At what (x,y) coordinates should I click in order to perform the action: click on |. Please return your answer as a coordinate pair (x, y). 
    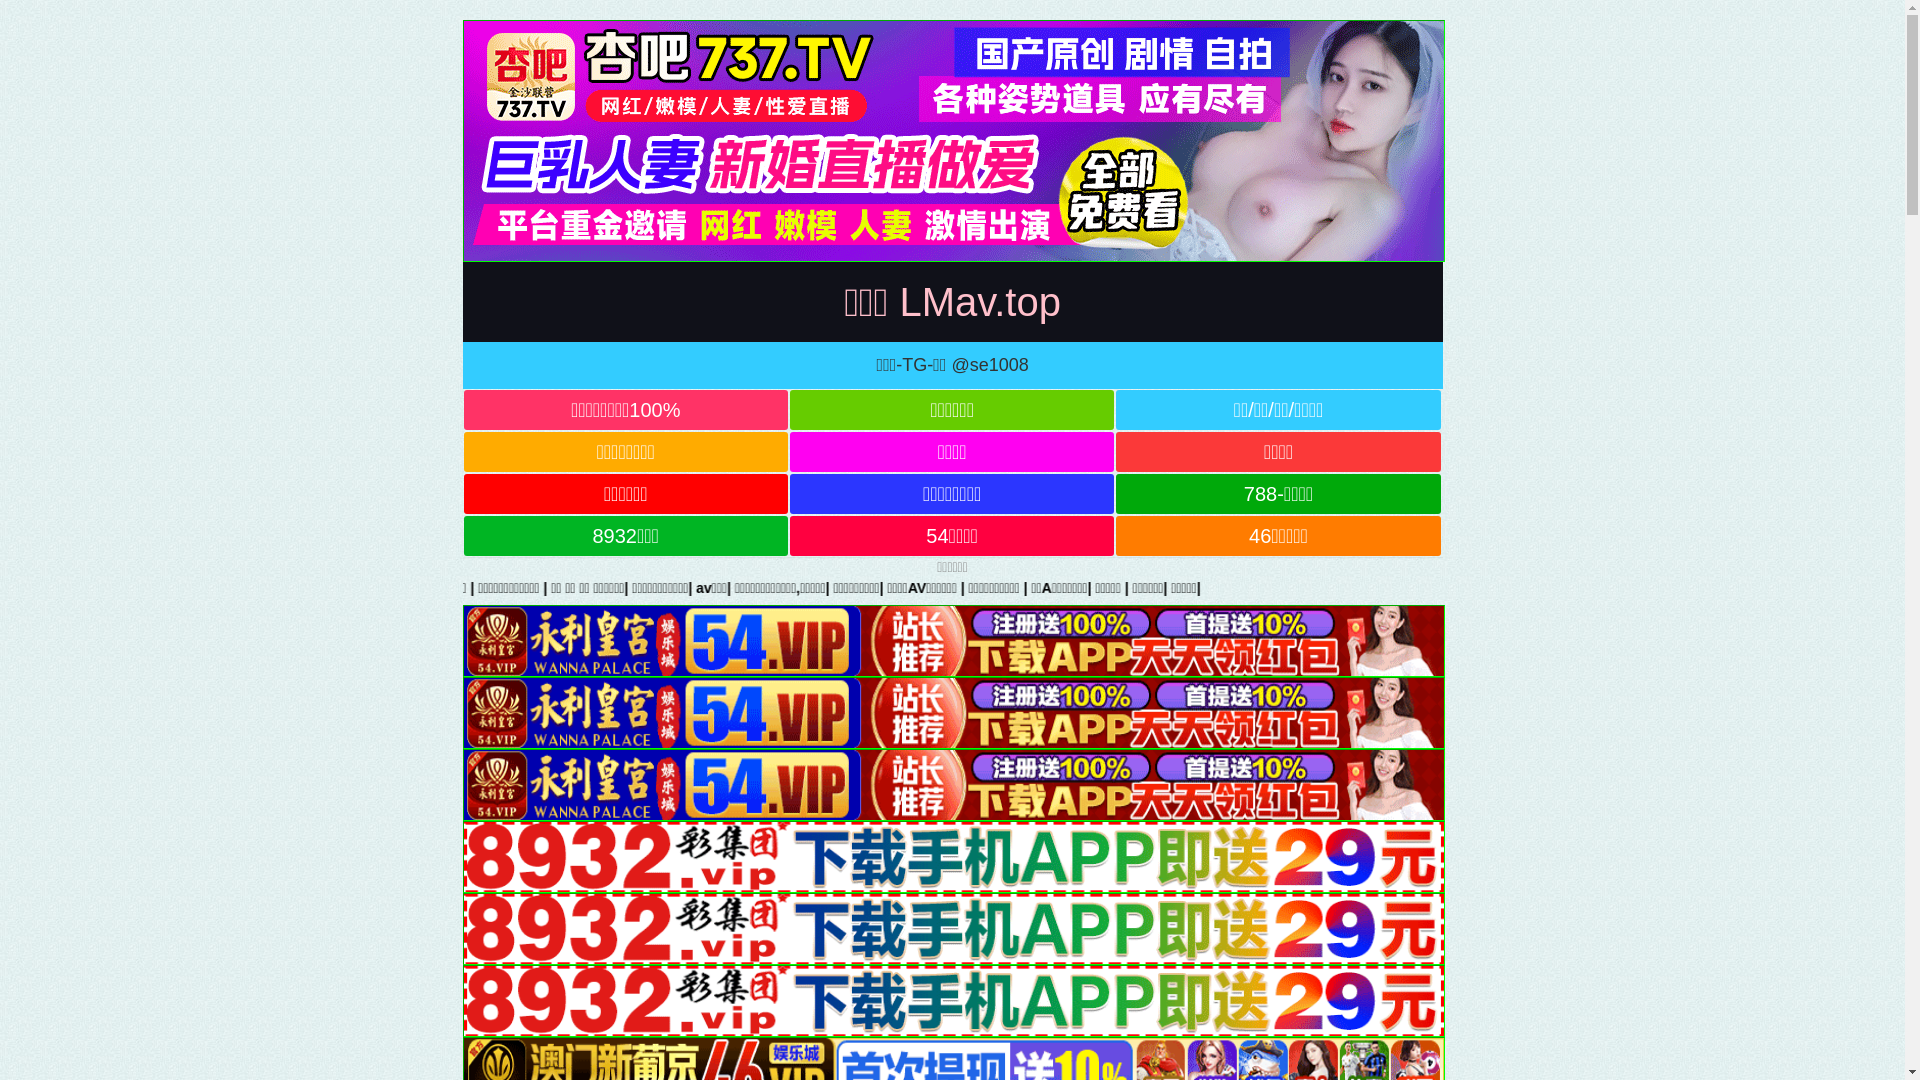
    Looking at the image, I should click on (1505, 588).